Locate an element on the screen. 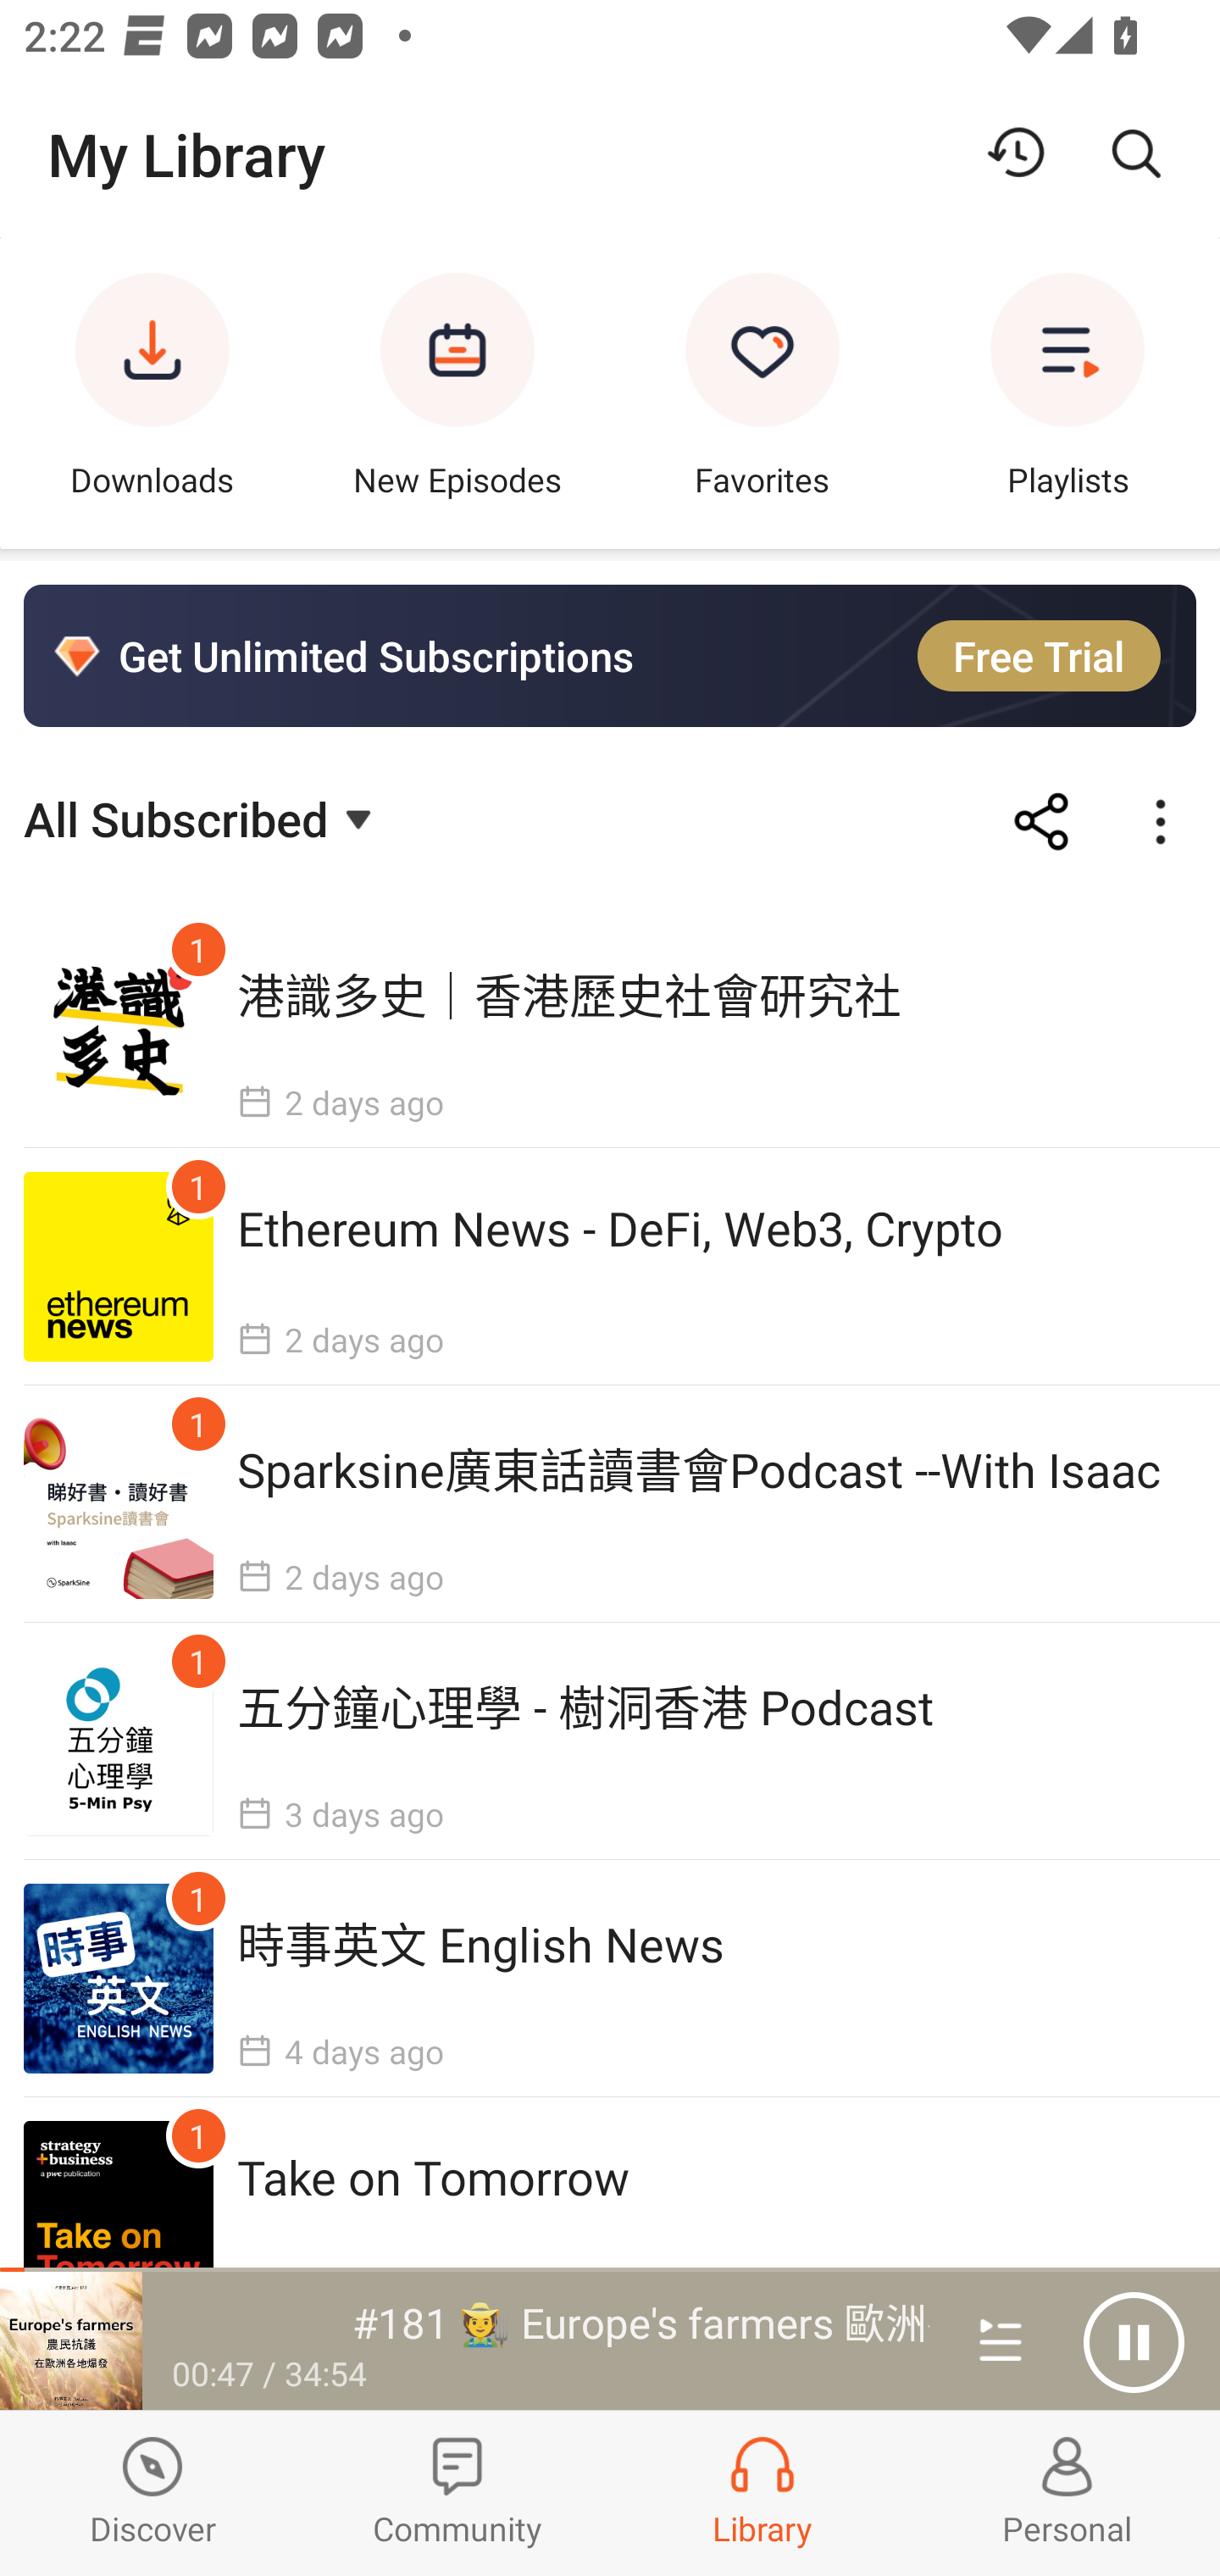 This screenshot has width=1220, height=2576. Downloads is located at coordinates (152, 392).